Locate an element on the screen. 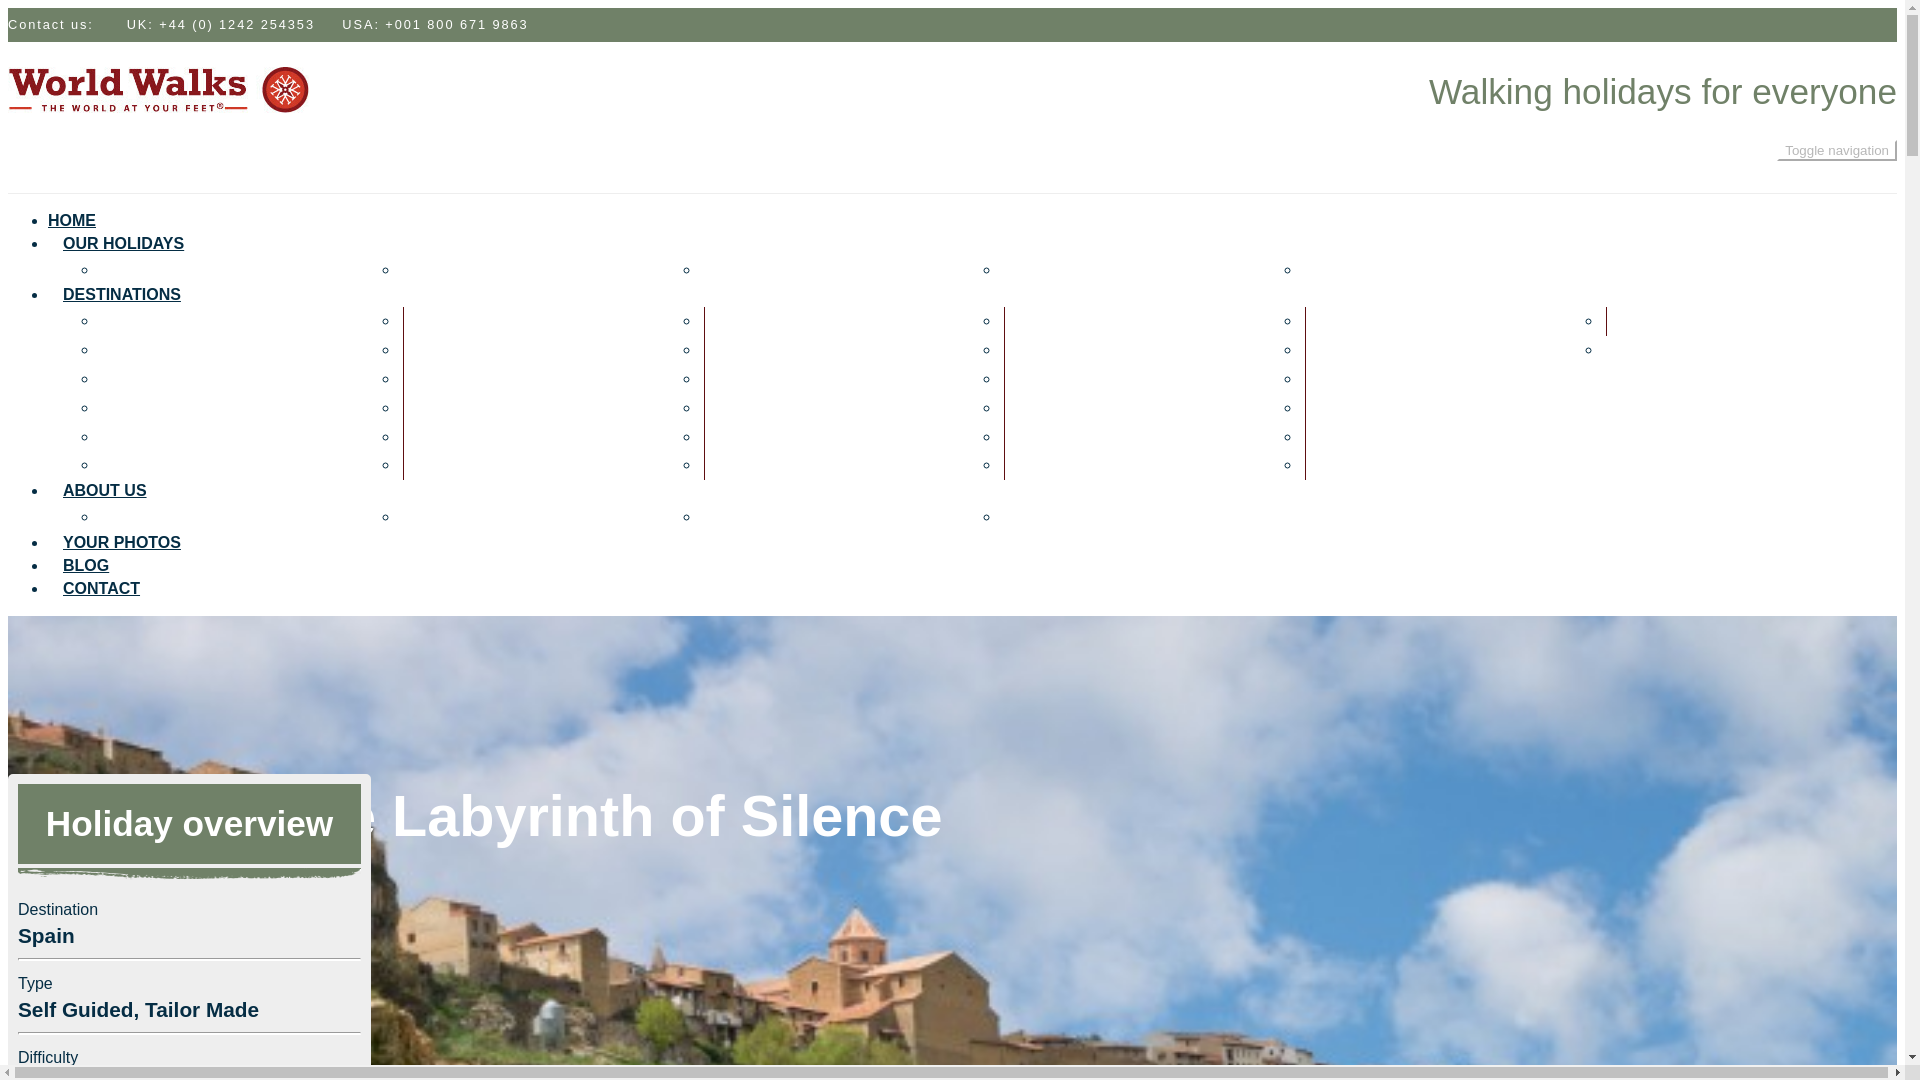 The height and width of the screenshot is (1080, 1920). Greece is located at coordinates (435, 406).